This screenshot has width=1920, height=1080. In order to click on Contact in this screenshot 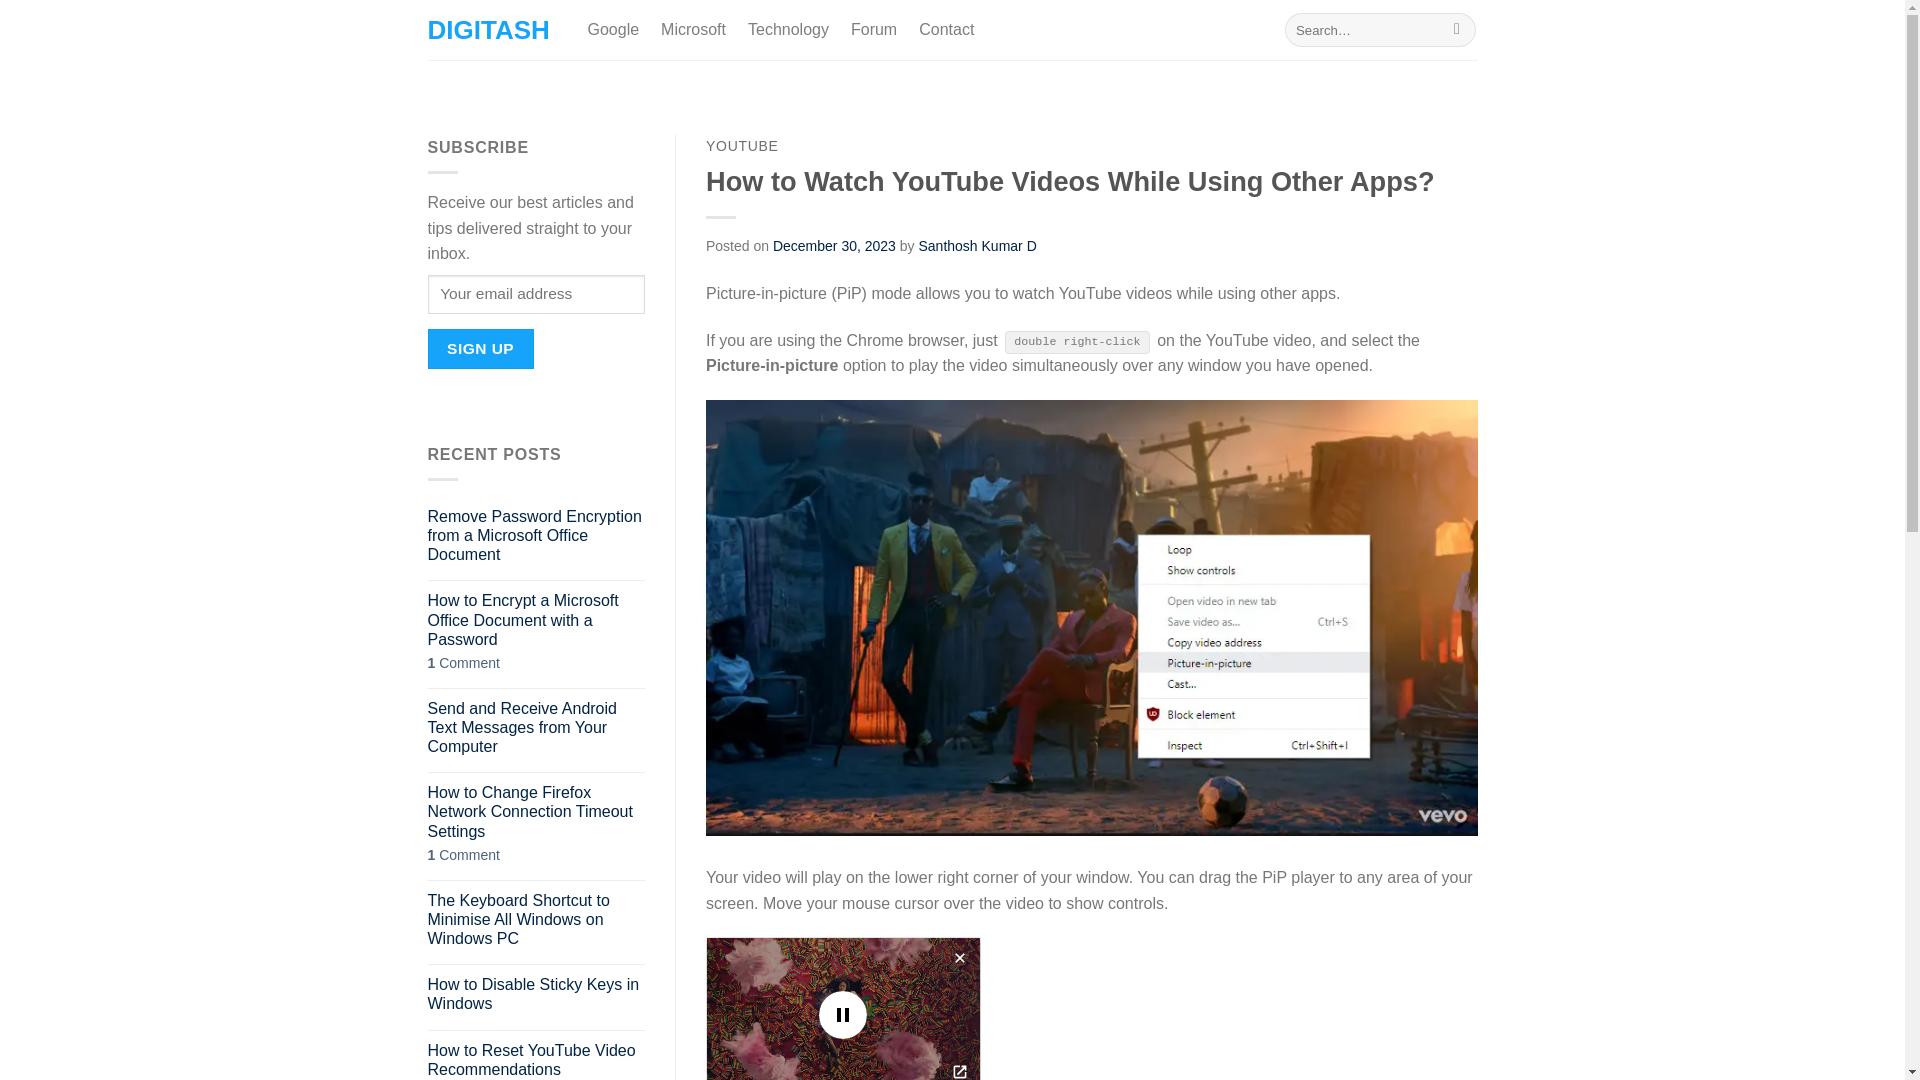, I will do `click(946, 29)`.